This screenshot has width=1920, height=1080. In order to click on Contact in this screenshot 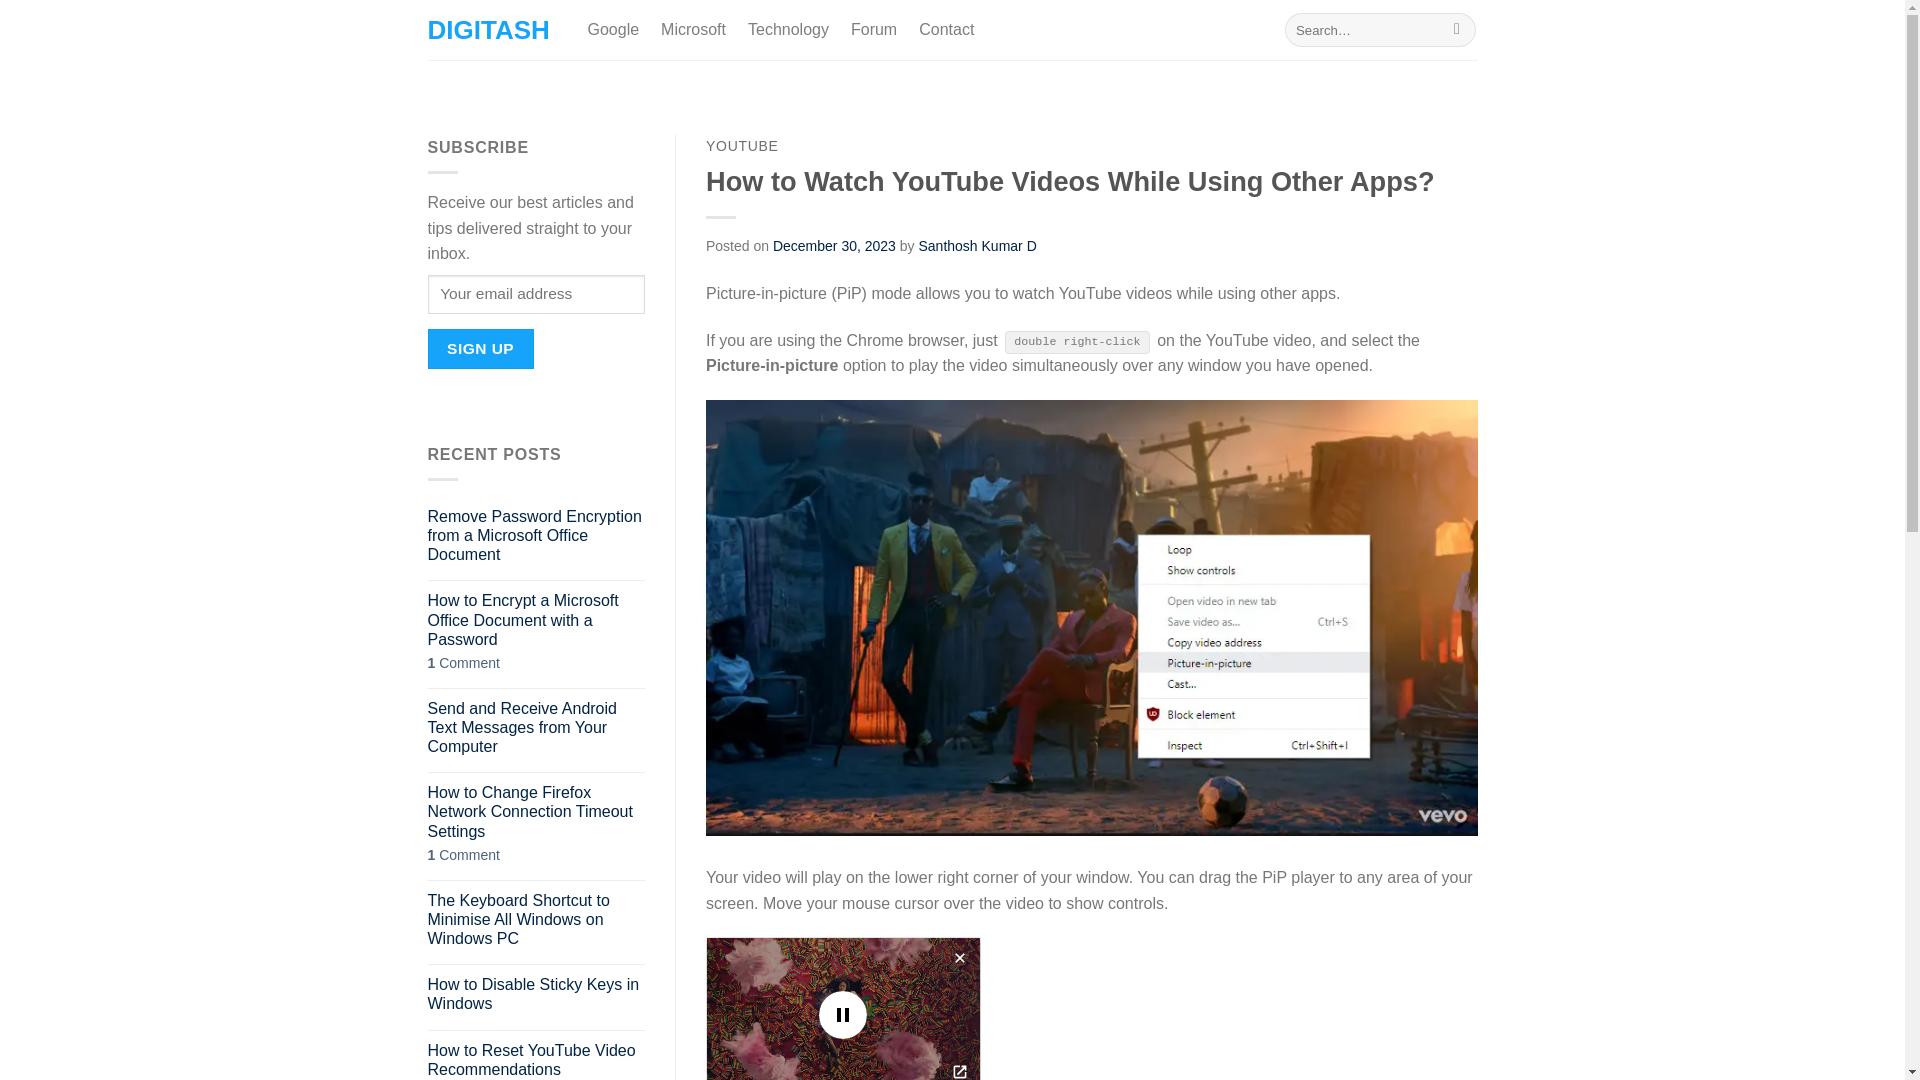, I will do `click(946, 29)`.